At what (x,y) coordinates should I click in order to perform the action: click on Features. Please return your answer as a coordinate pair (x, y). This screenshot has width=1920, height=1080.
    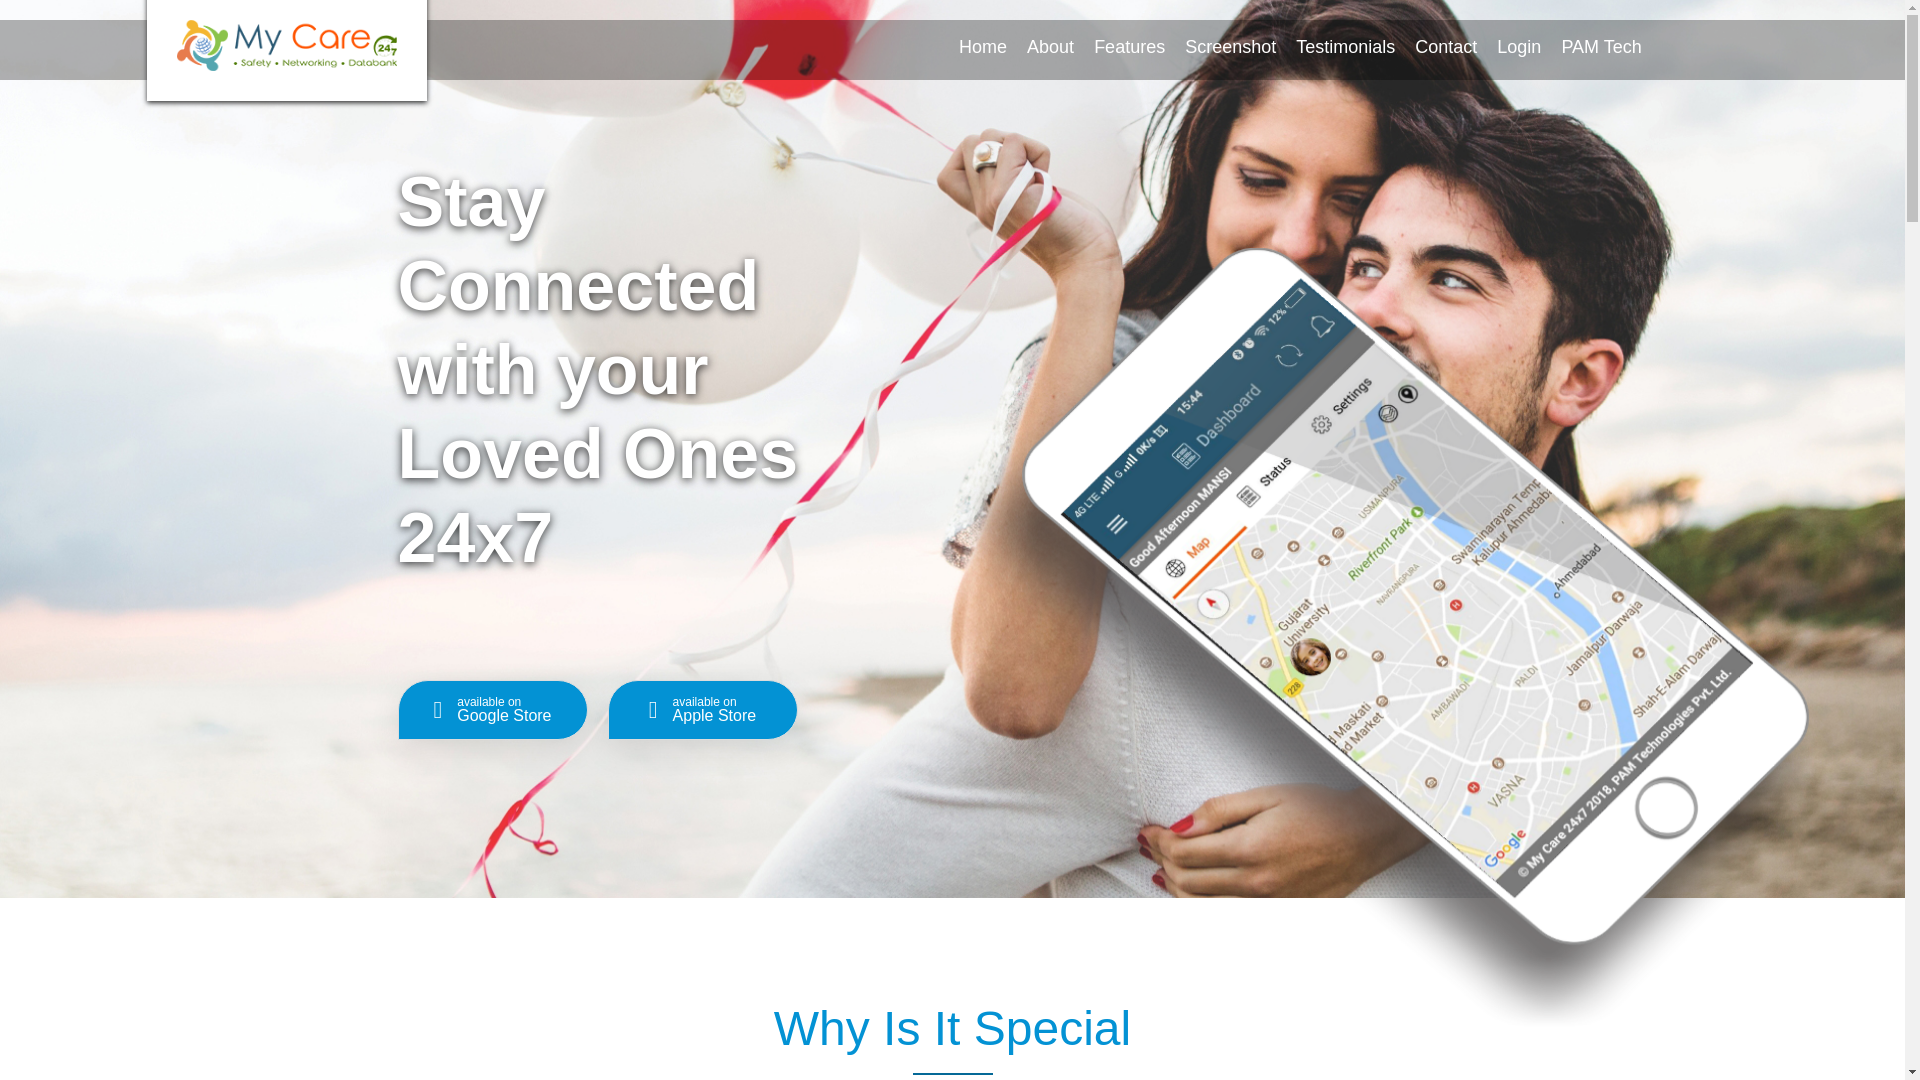
    Looking at the image, I should click on (1130, 48).